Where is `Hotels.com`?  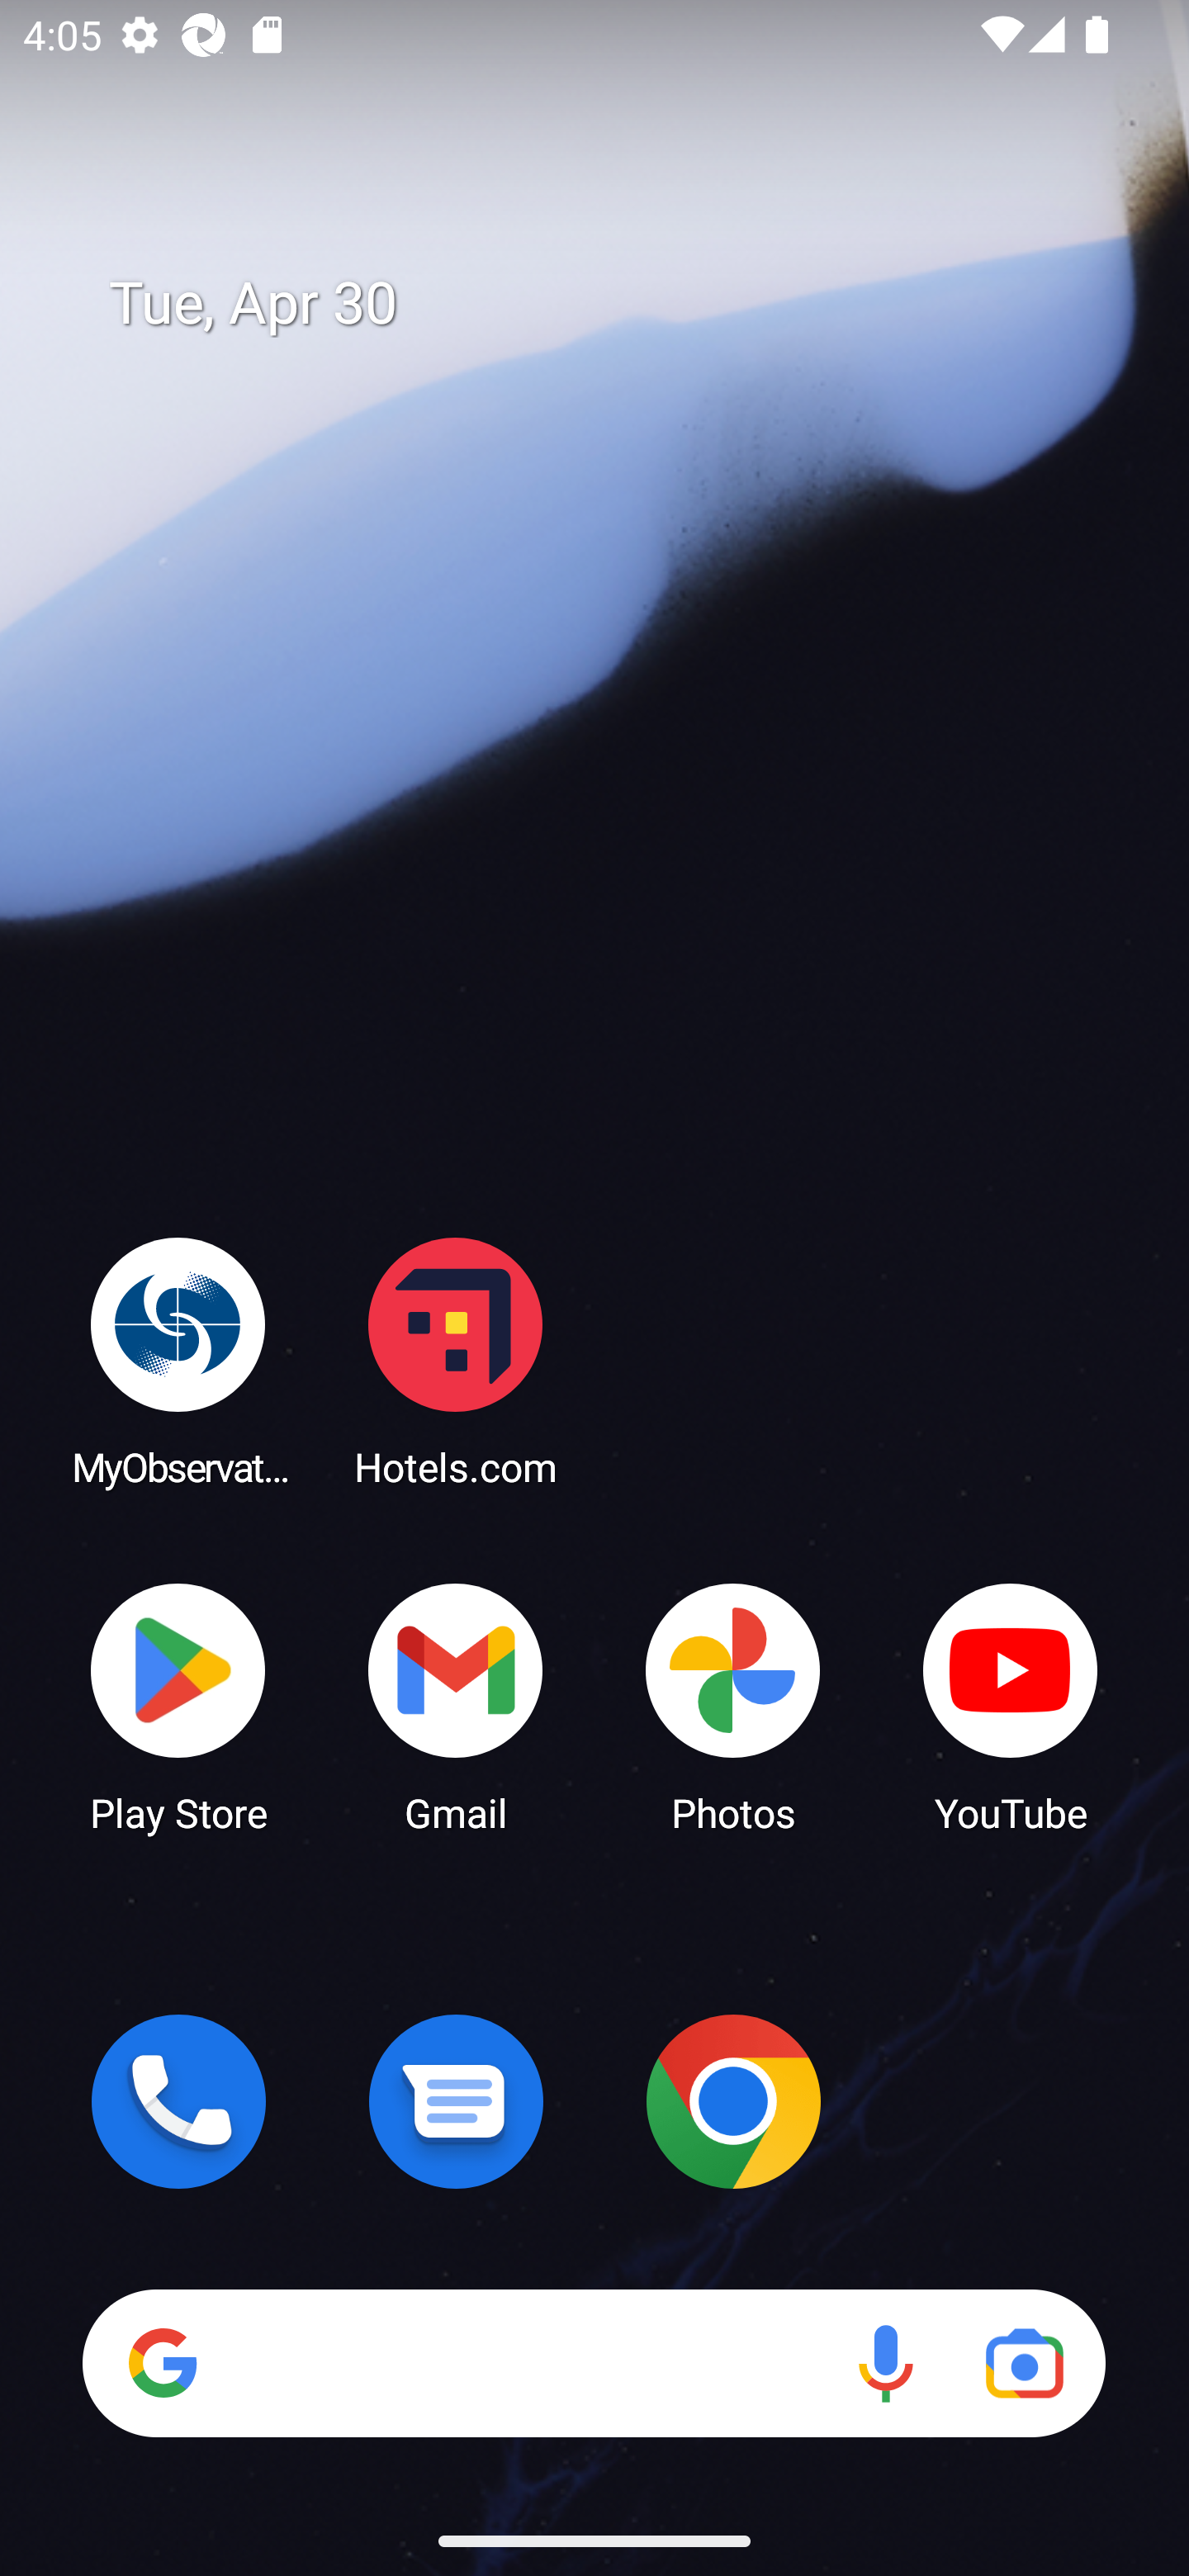
Hotels.com is located at coordinates (456, 1361).